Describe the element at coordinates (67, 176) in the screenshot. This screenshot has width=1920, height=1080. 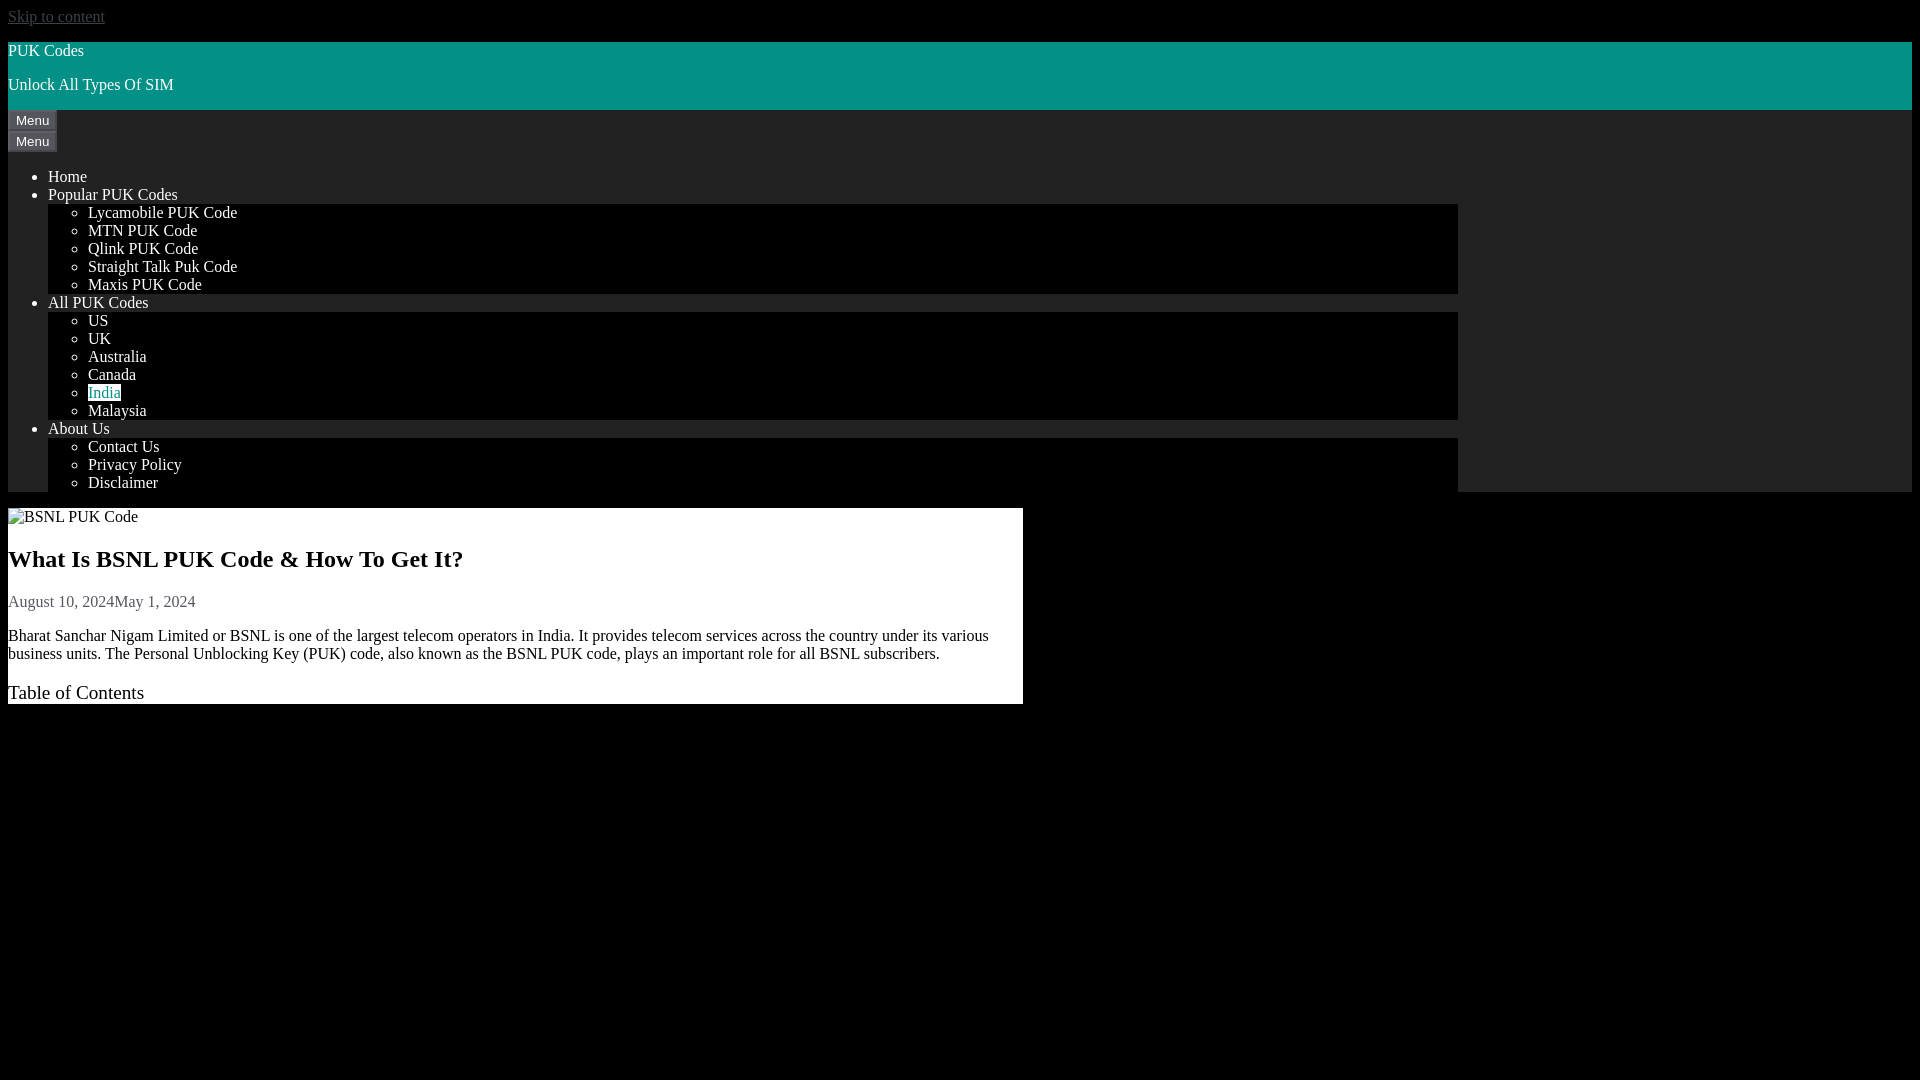
I see `Home` at that location.